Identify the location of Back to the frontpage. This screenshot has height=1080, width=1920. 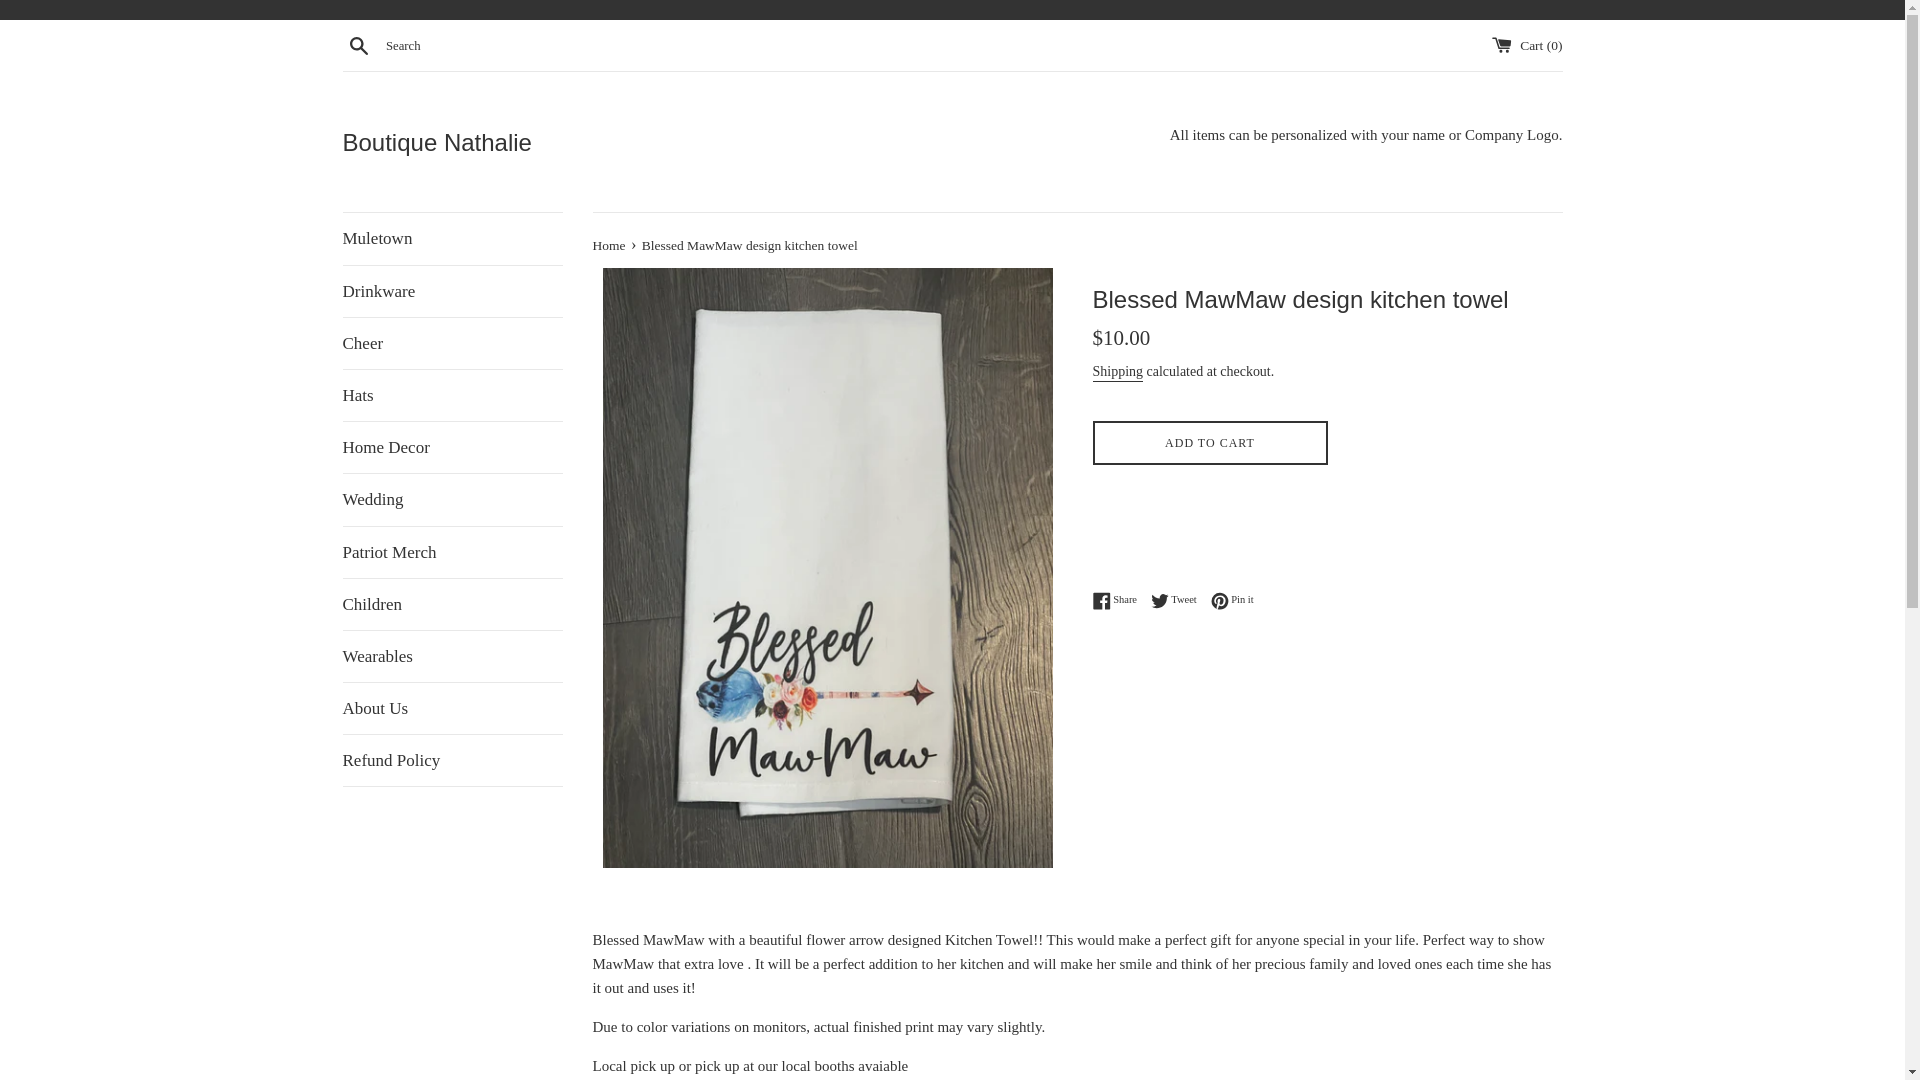
(609, 244).